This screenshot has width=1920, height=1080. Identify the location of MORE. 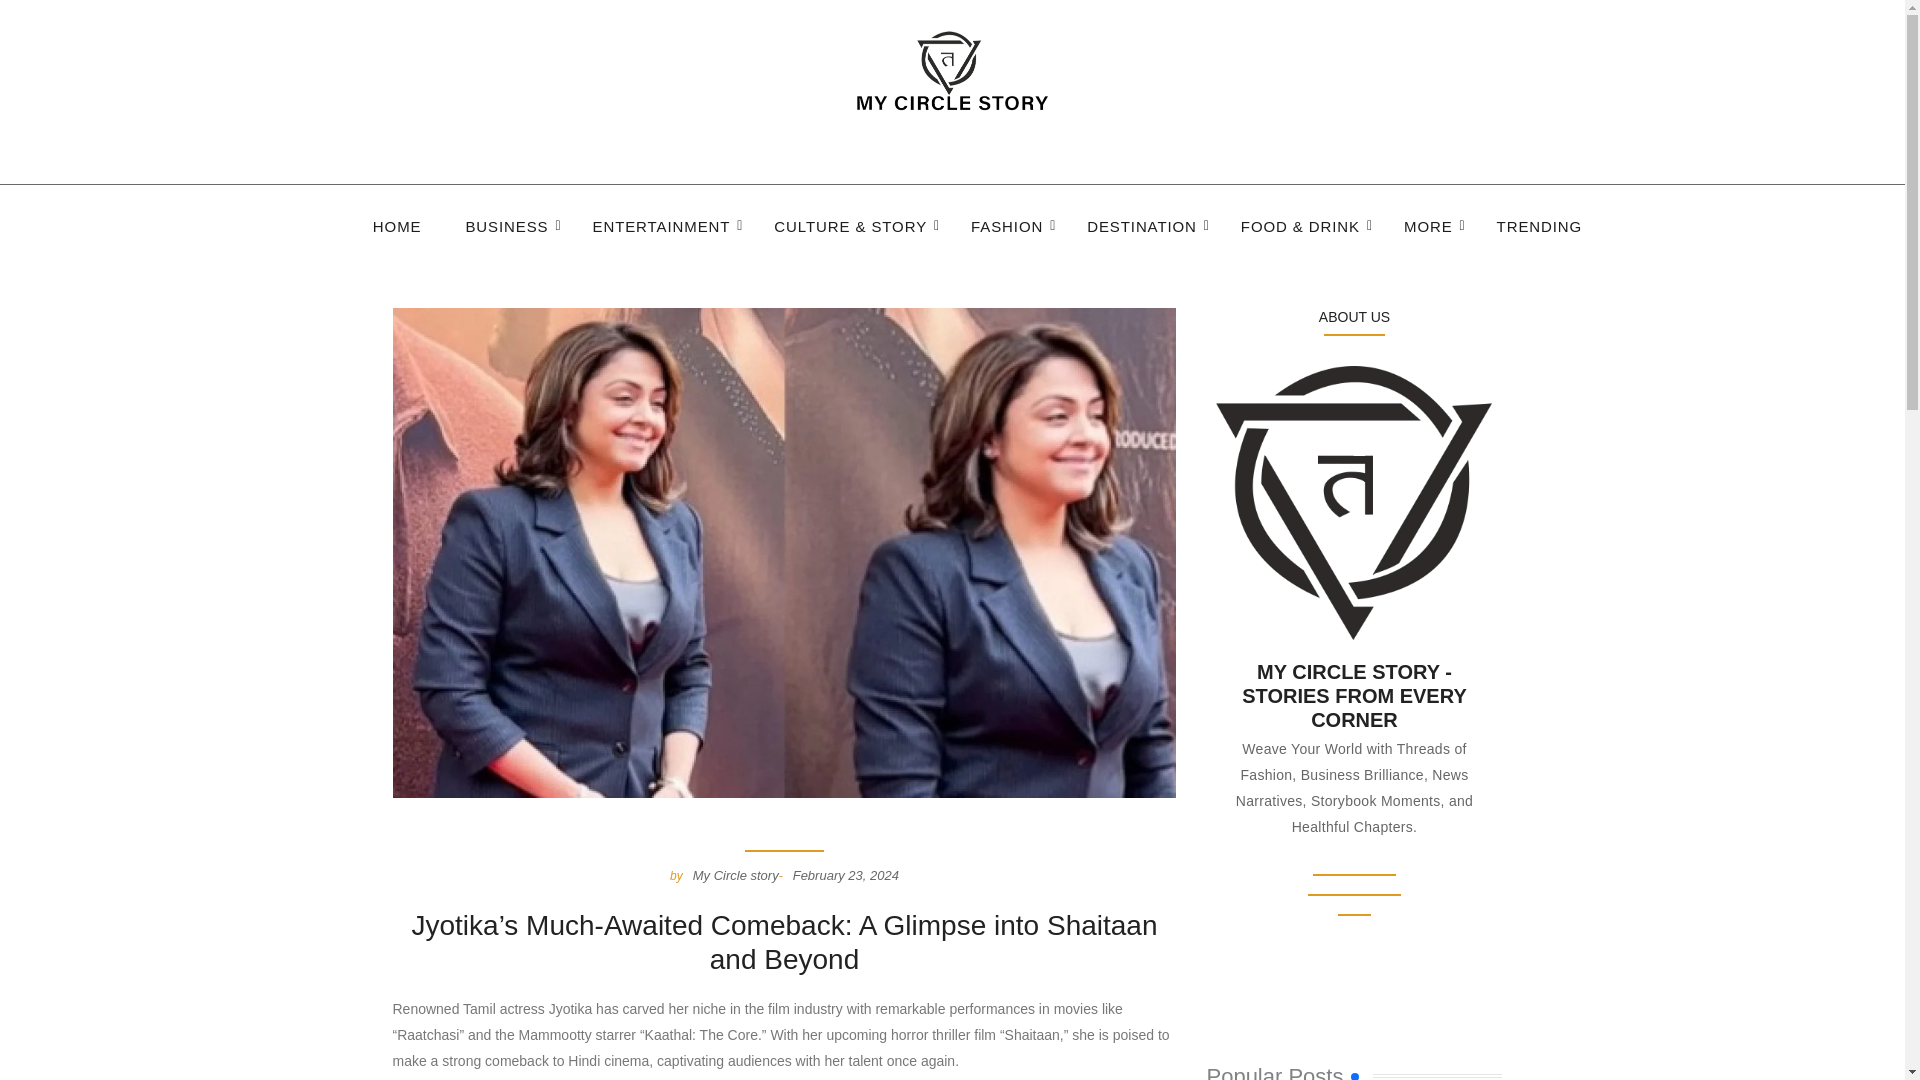
(1428, 228).